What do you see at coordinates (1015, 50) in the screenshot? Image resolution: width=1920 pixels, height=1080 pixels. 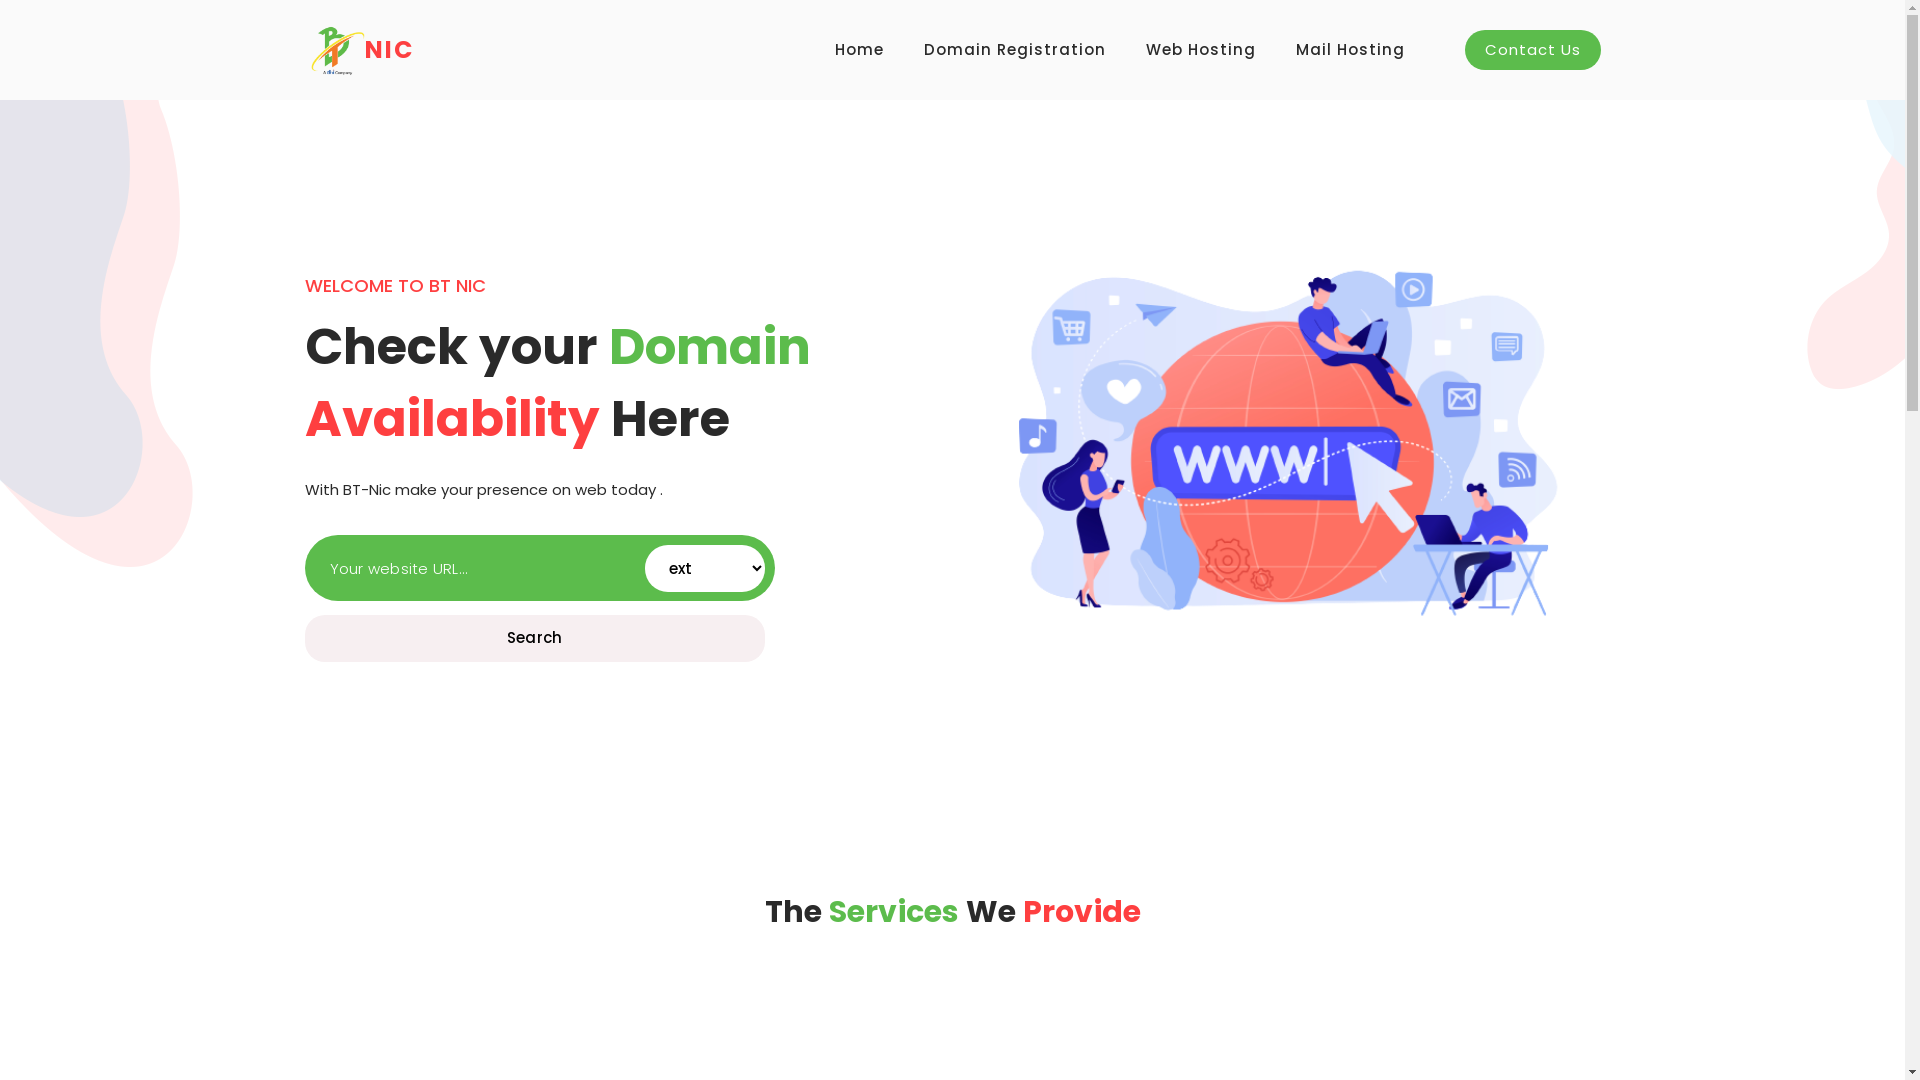 I see `Domain Registration` at bounding box center [1015, 50].